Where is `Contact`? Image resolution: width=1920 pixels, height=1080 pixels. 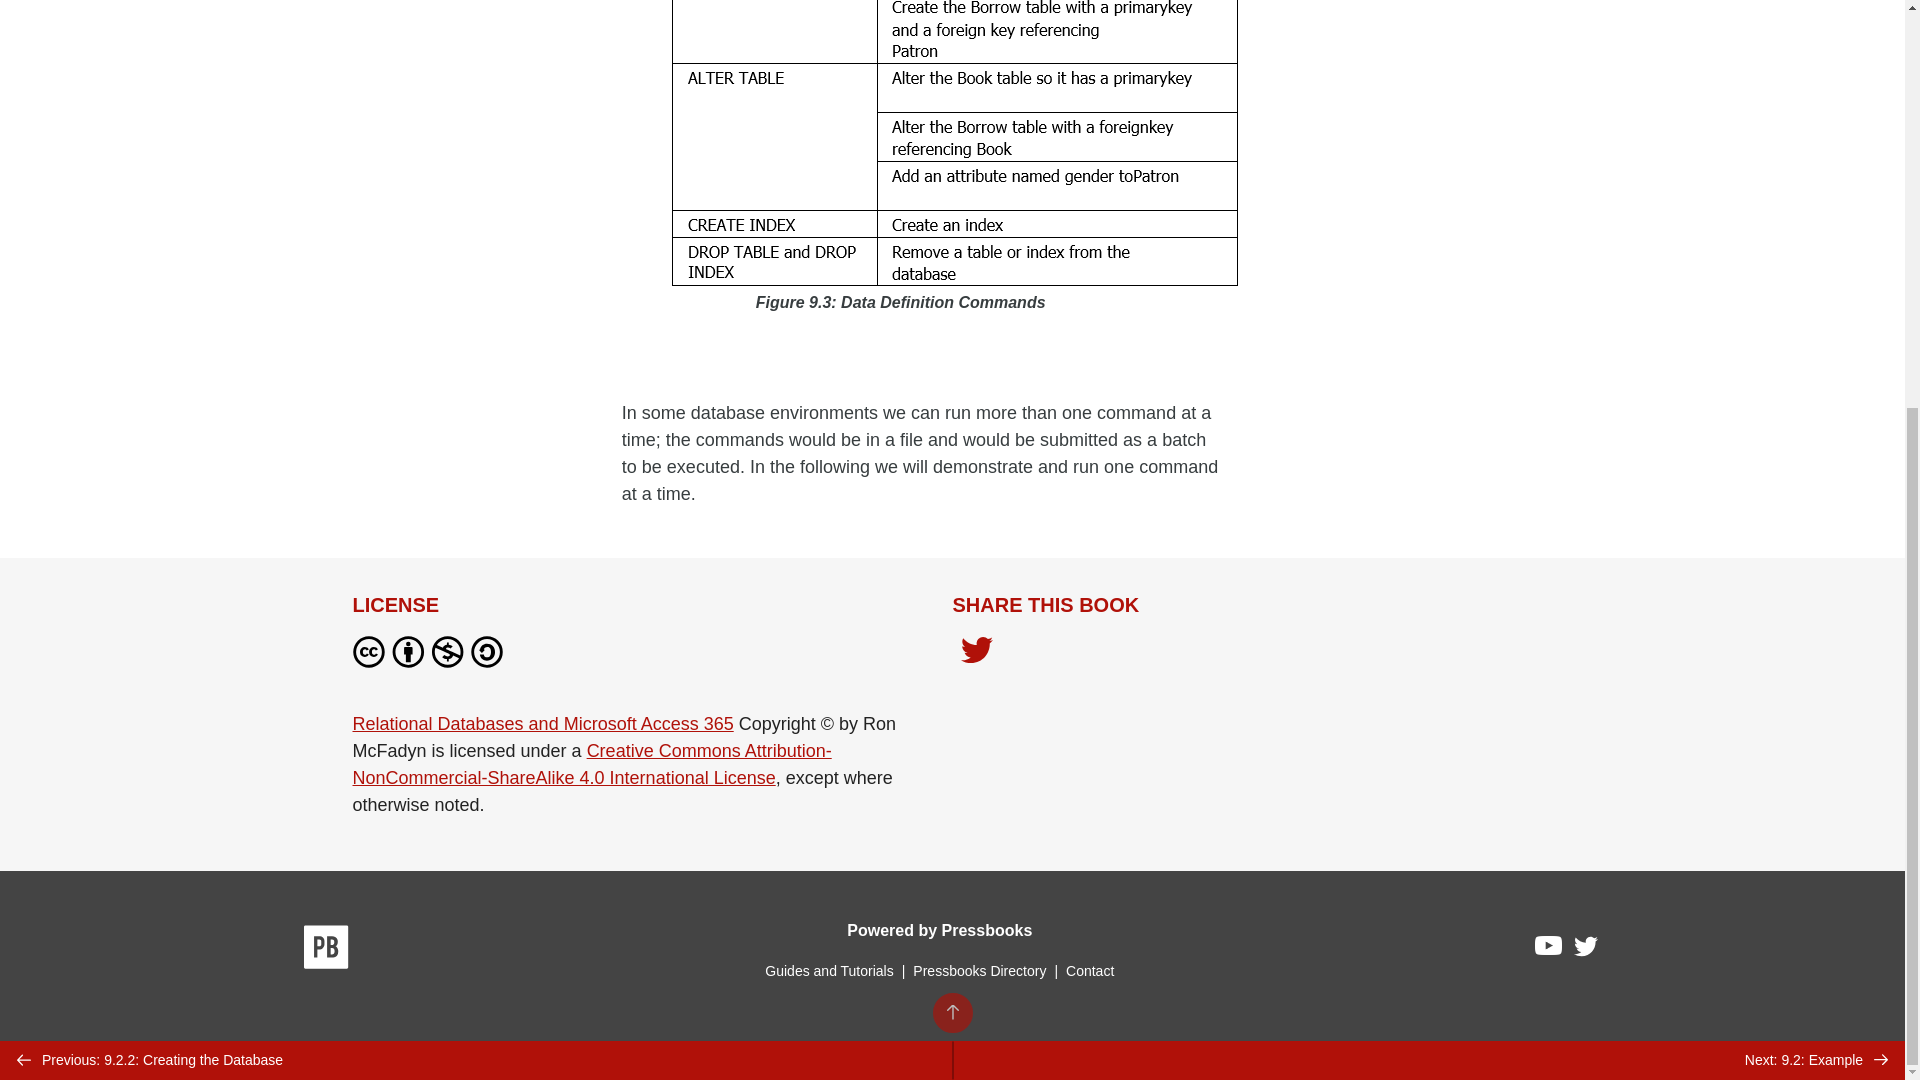 Contact is located at coordinates (1089, 970).